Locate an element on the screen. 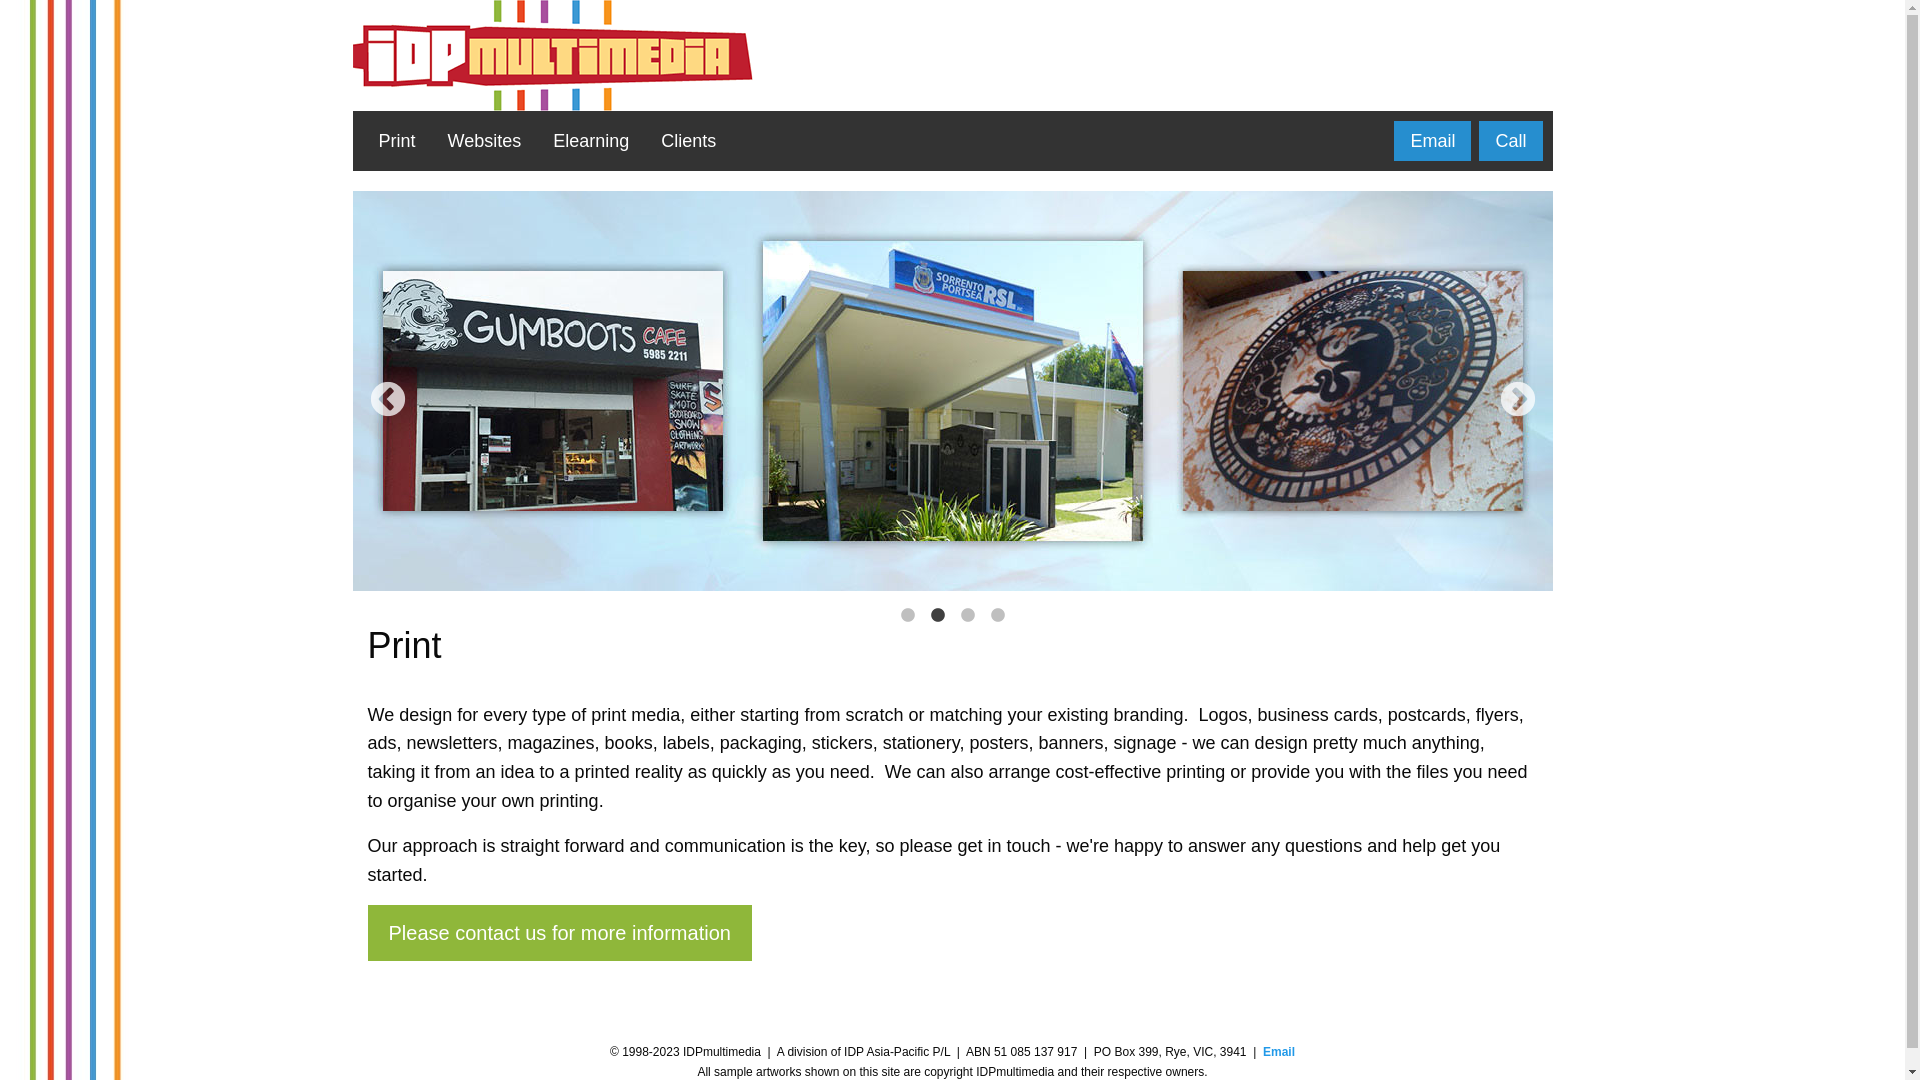  Elearning is located at coordinates (591, 141).